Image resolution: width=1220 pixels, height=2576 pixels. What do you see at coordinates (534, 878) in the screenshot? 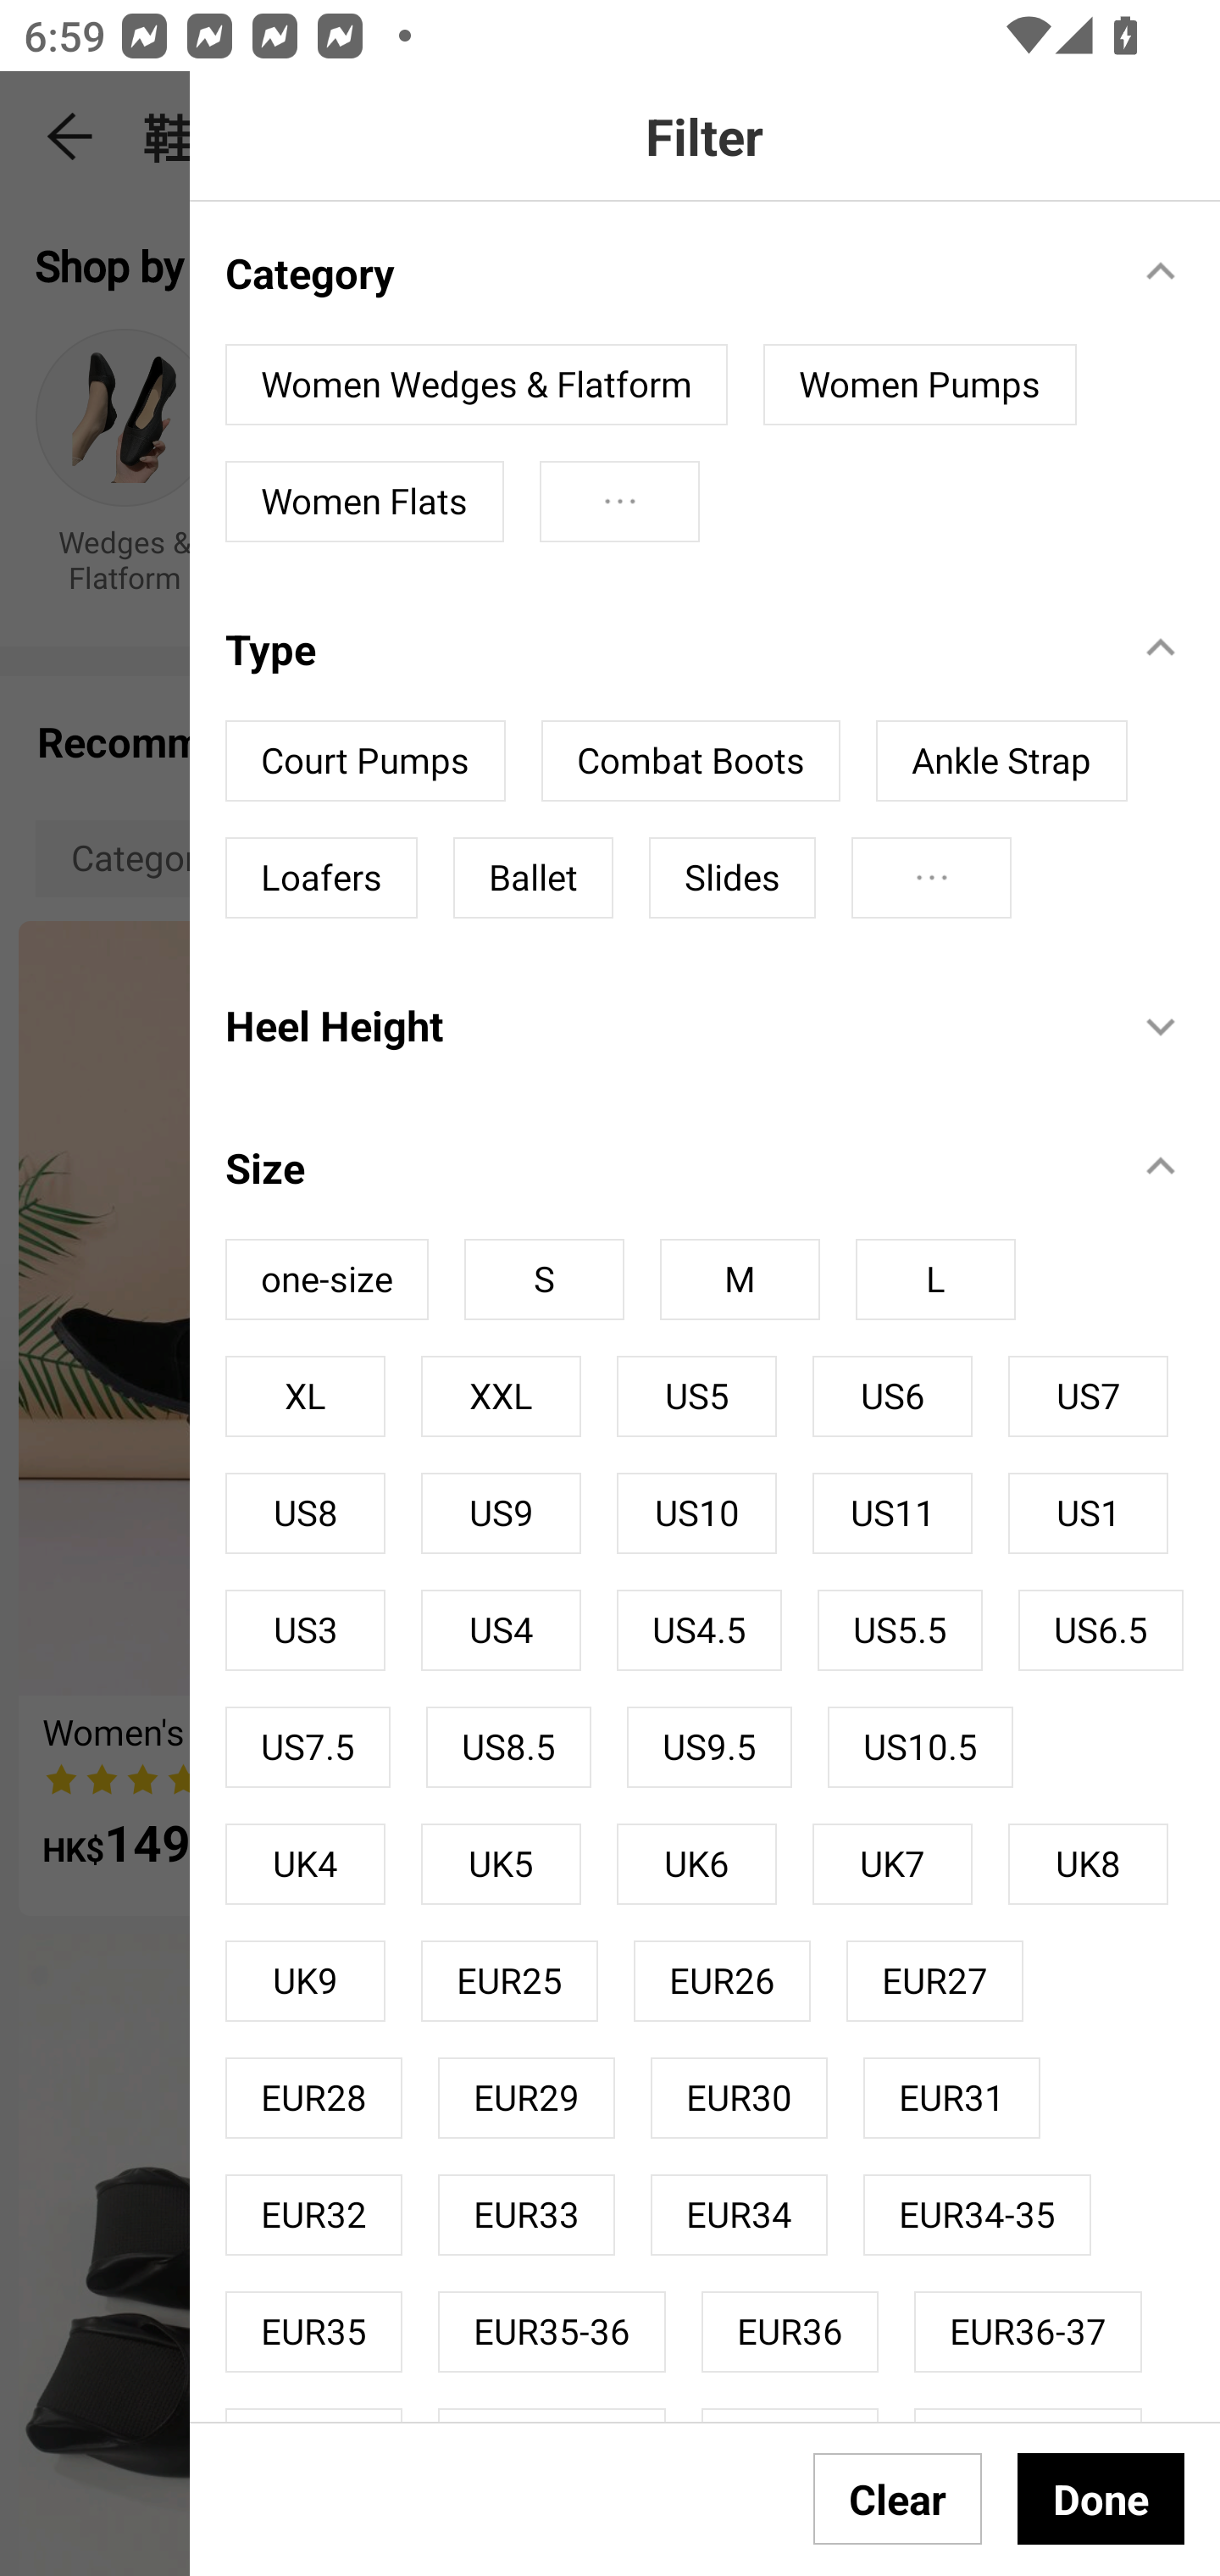
I see `Ballet` at bounding box center [534, 878].